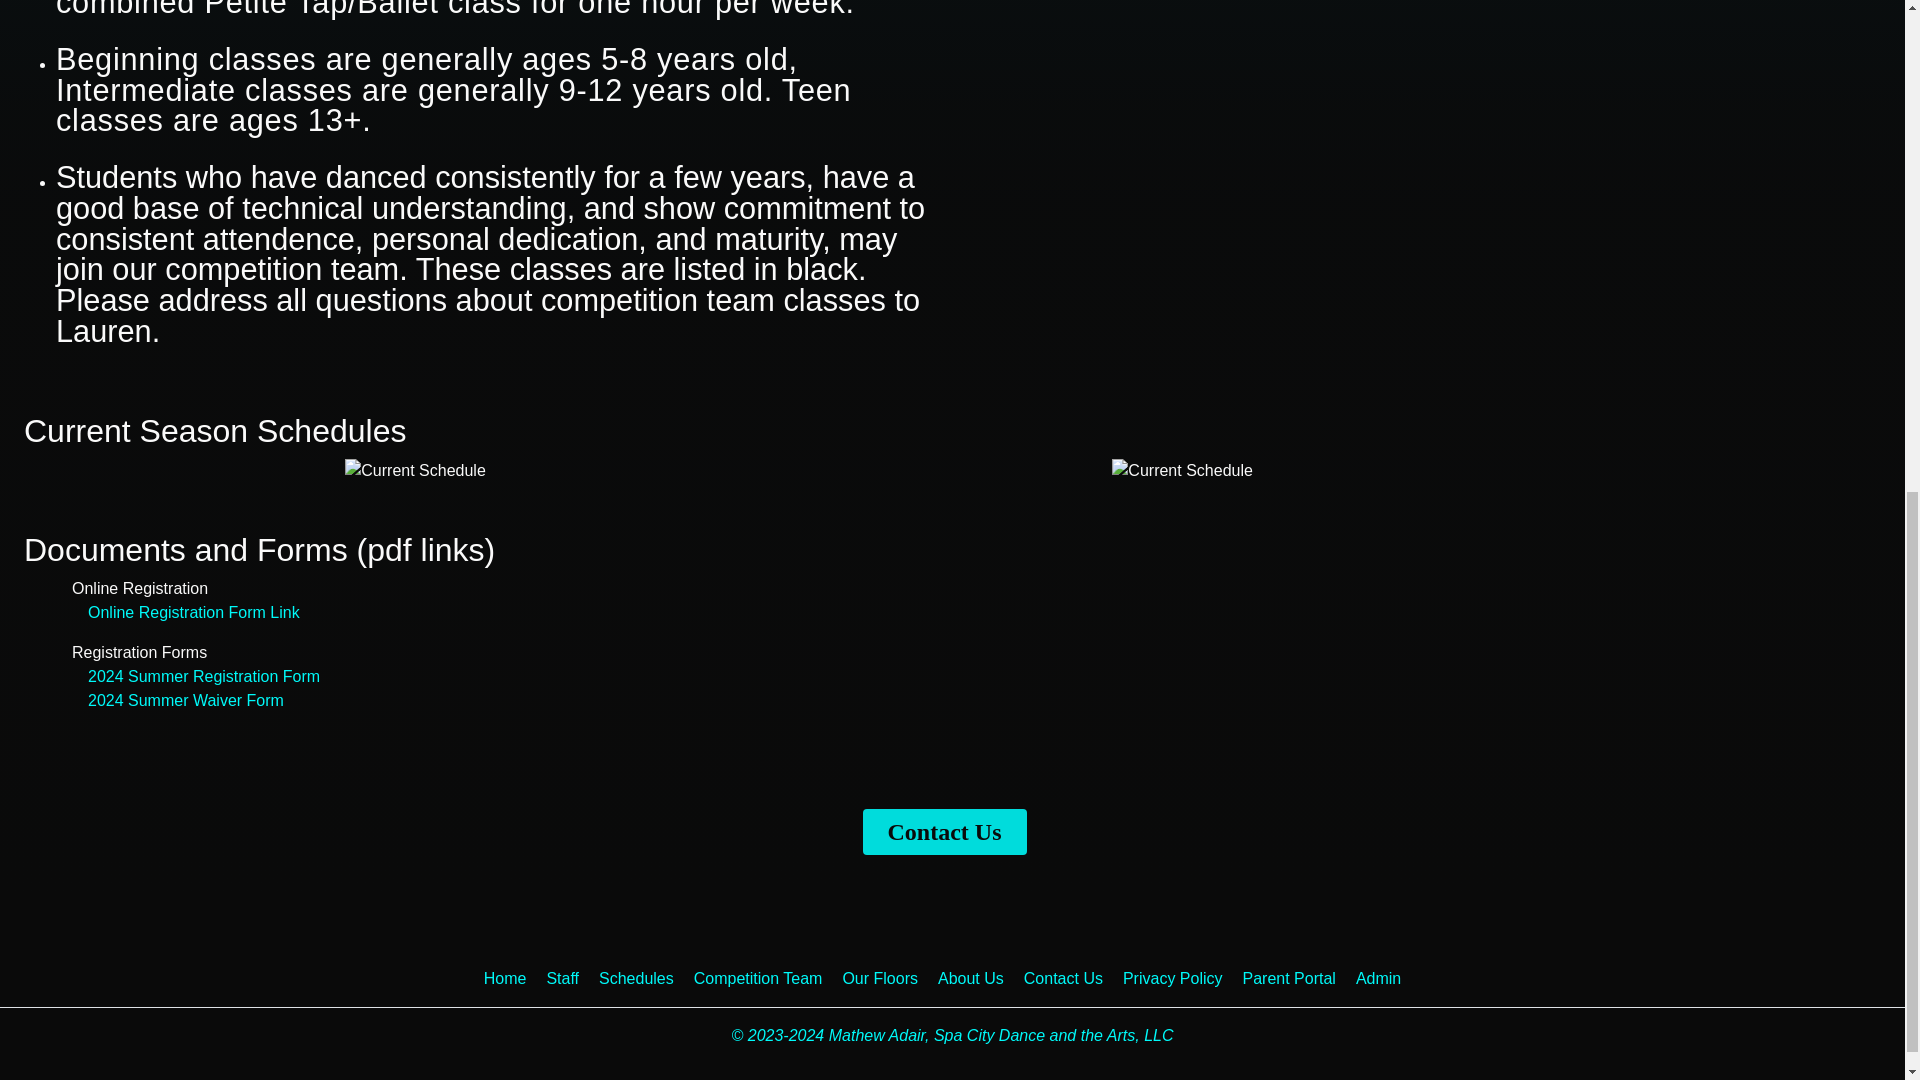 The height and width of the screenshot is (1080, 1920). What do you see at coordinates (944, 832) in the screenshot?
I see `Contact Us` at bounding box center [944, 832].